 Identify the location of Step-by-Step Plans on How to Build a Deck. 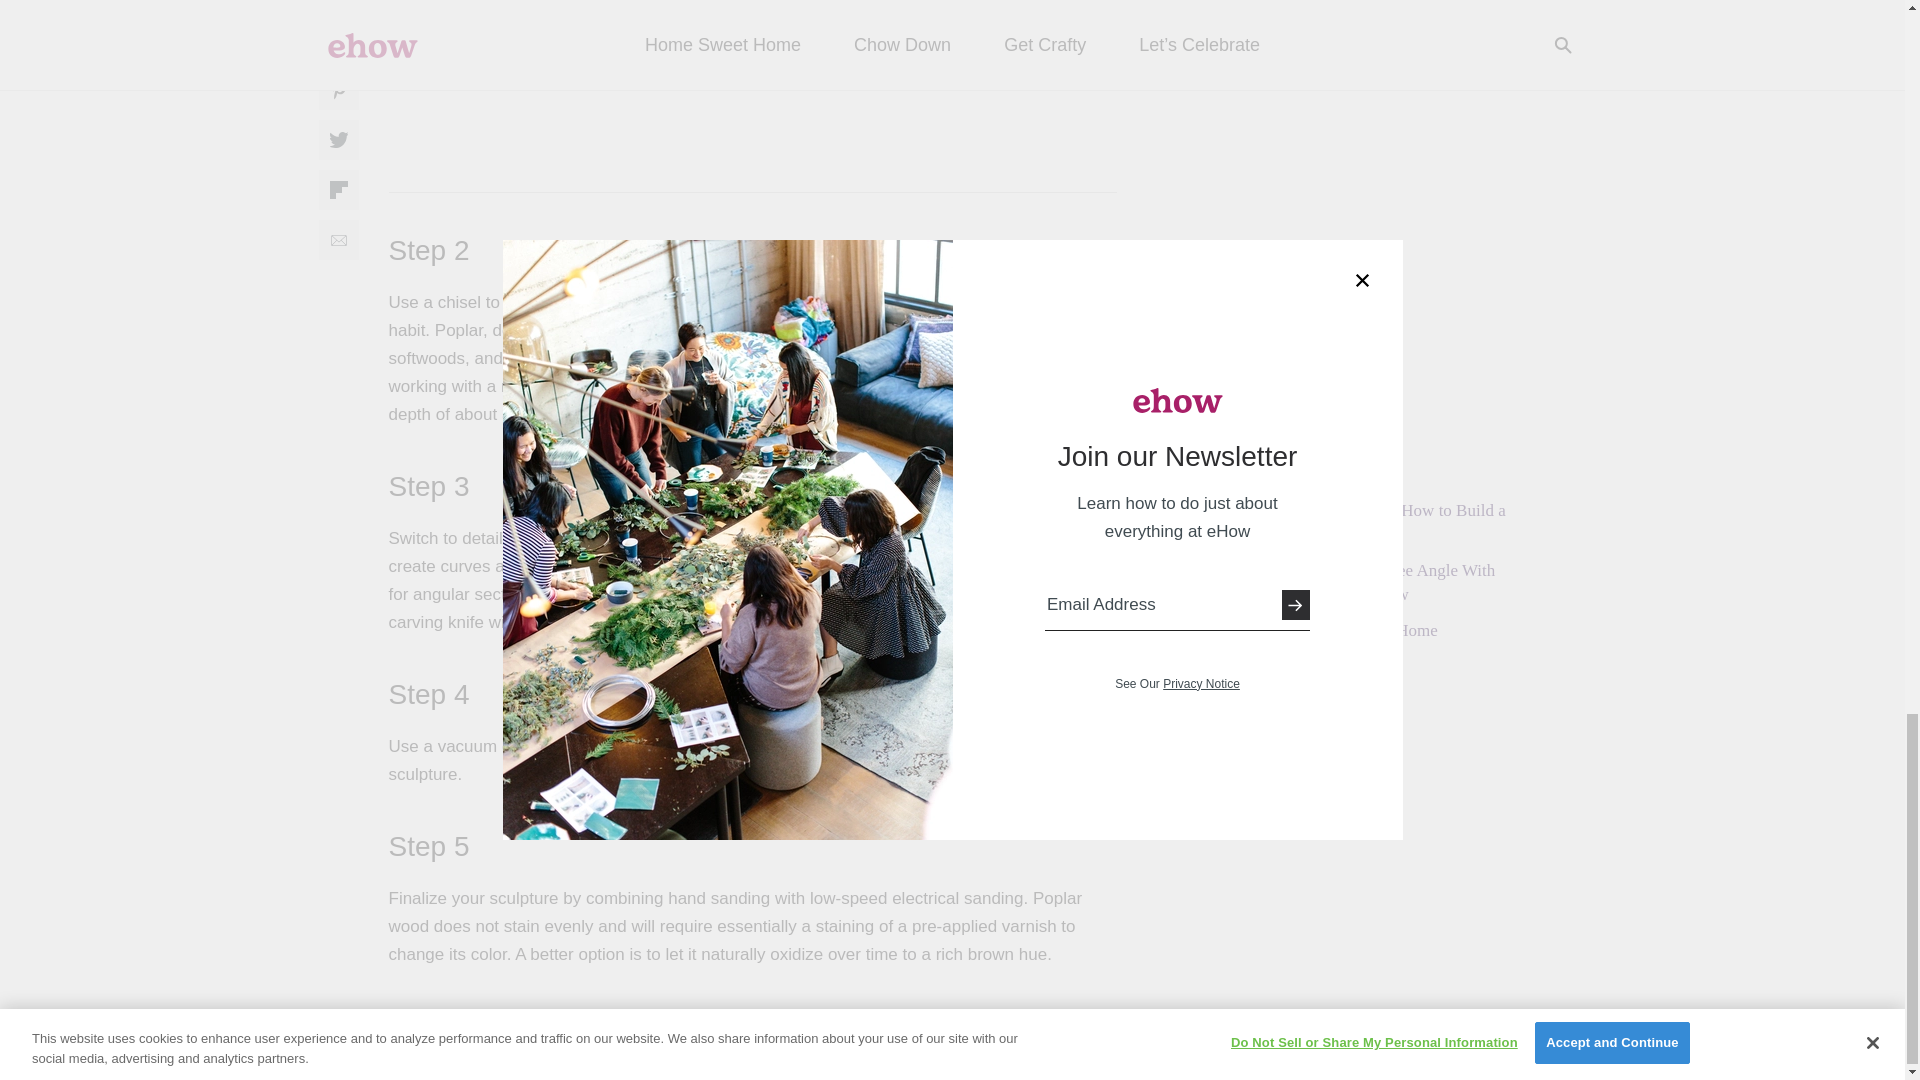
(1376, 522).